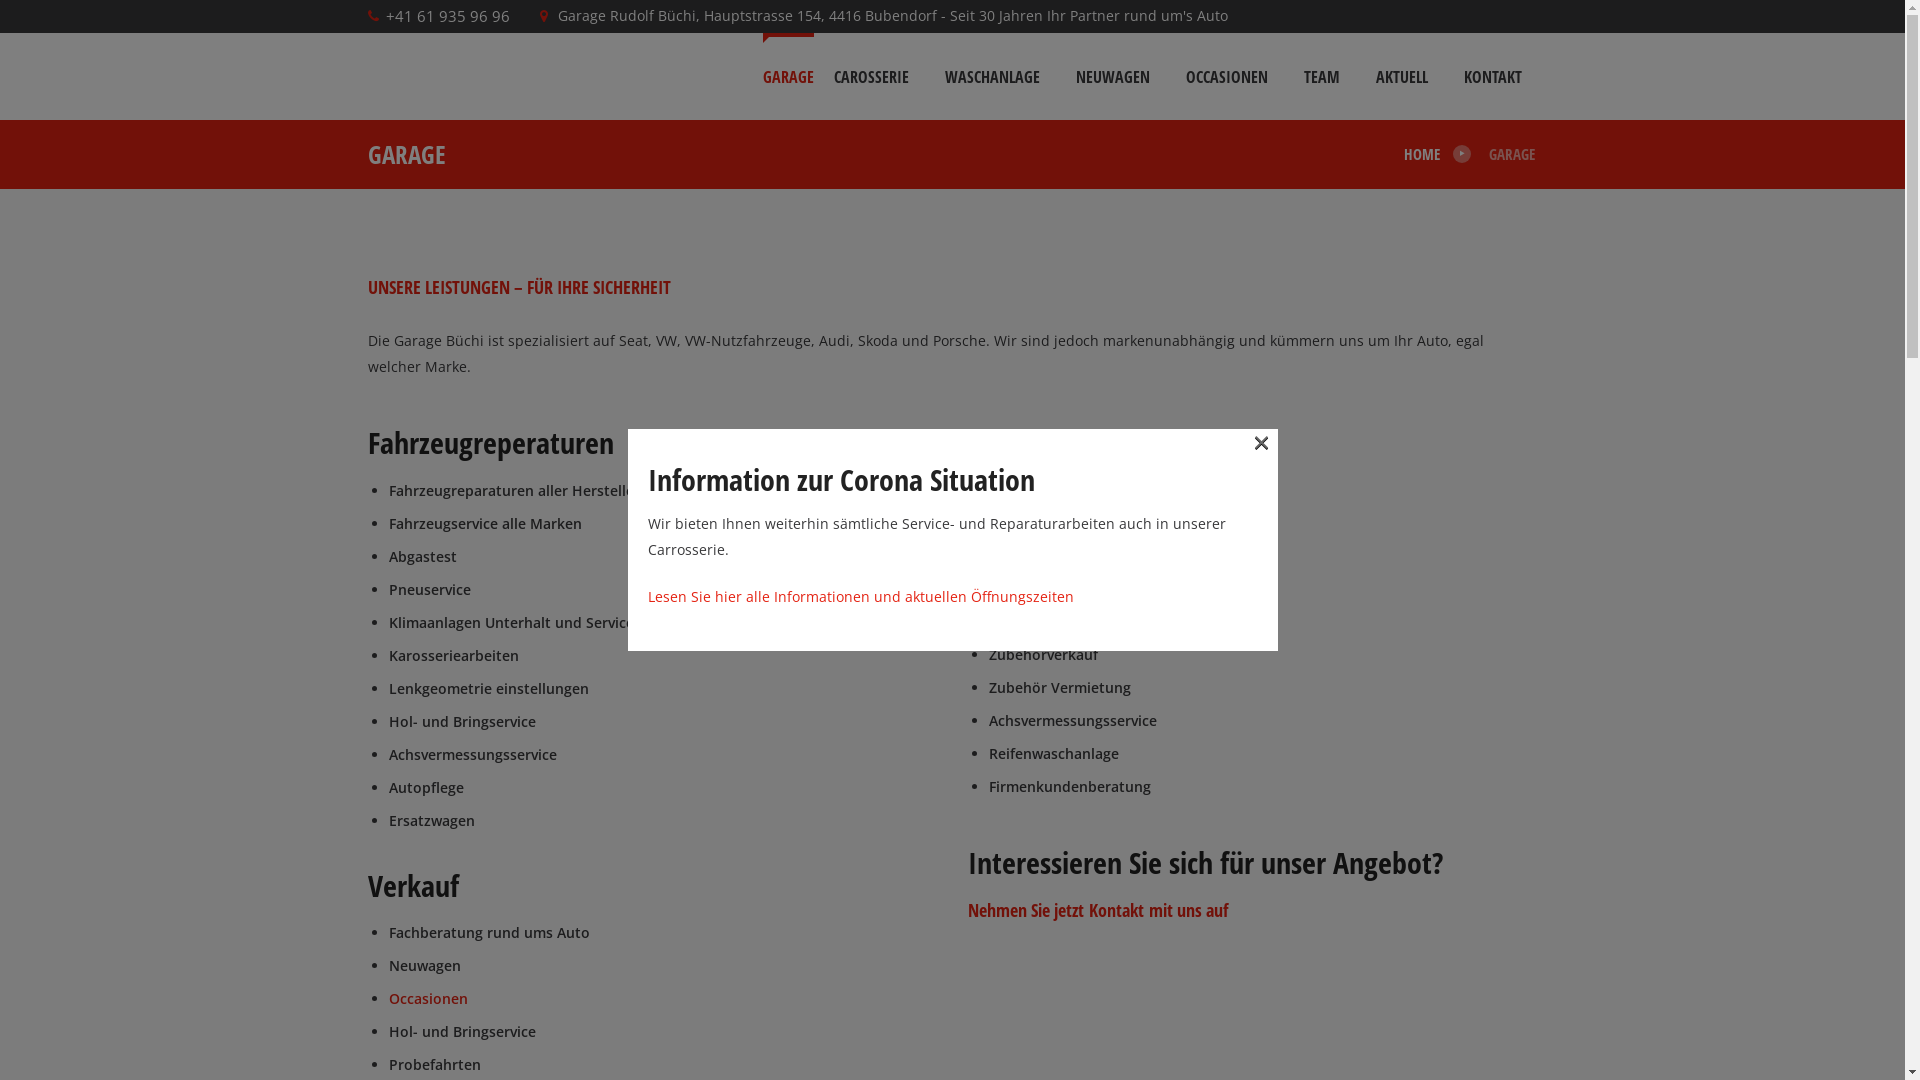 The width and height of the screenshot is (1920, 1080). I want to click on KONTAKT, so click(1493, 77).